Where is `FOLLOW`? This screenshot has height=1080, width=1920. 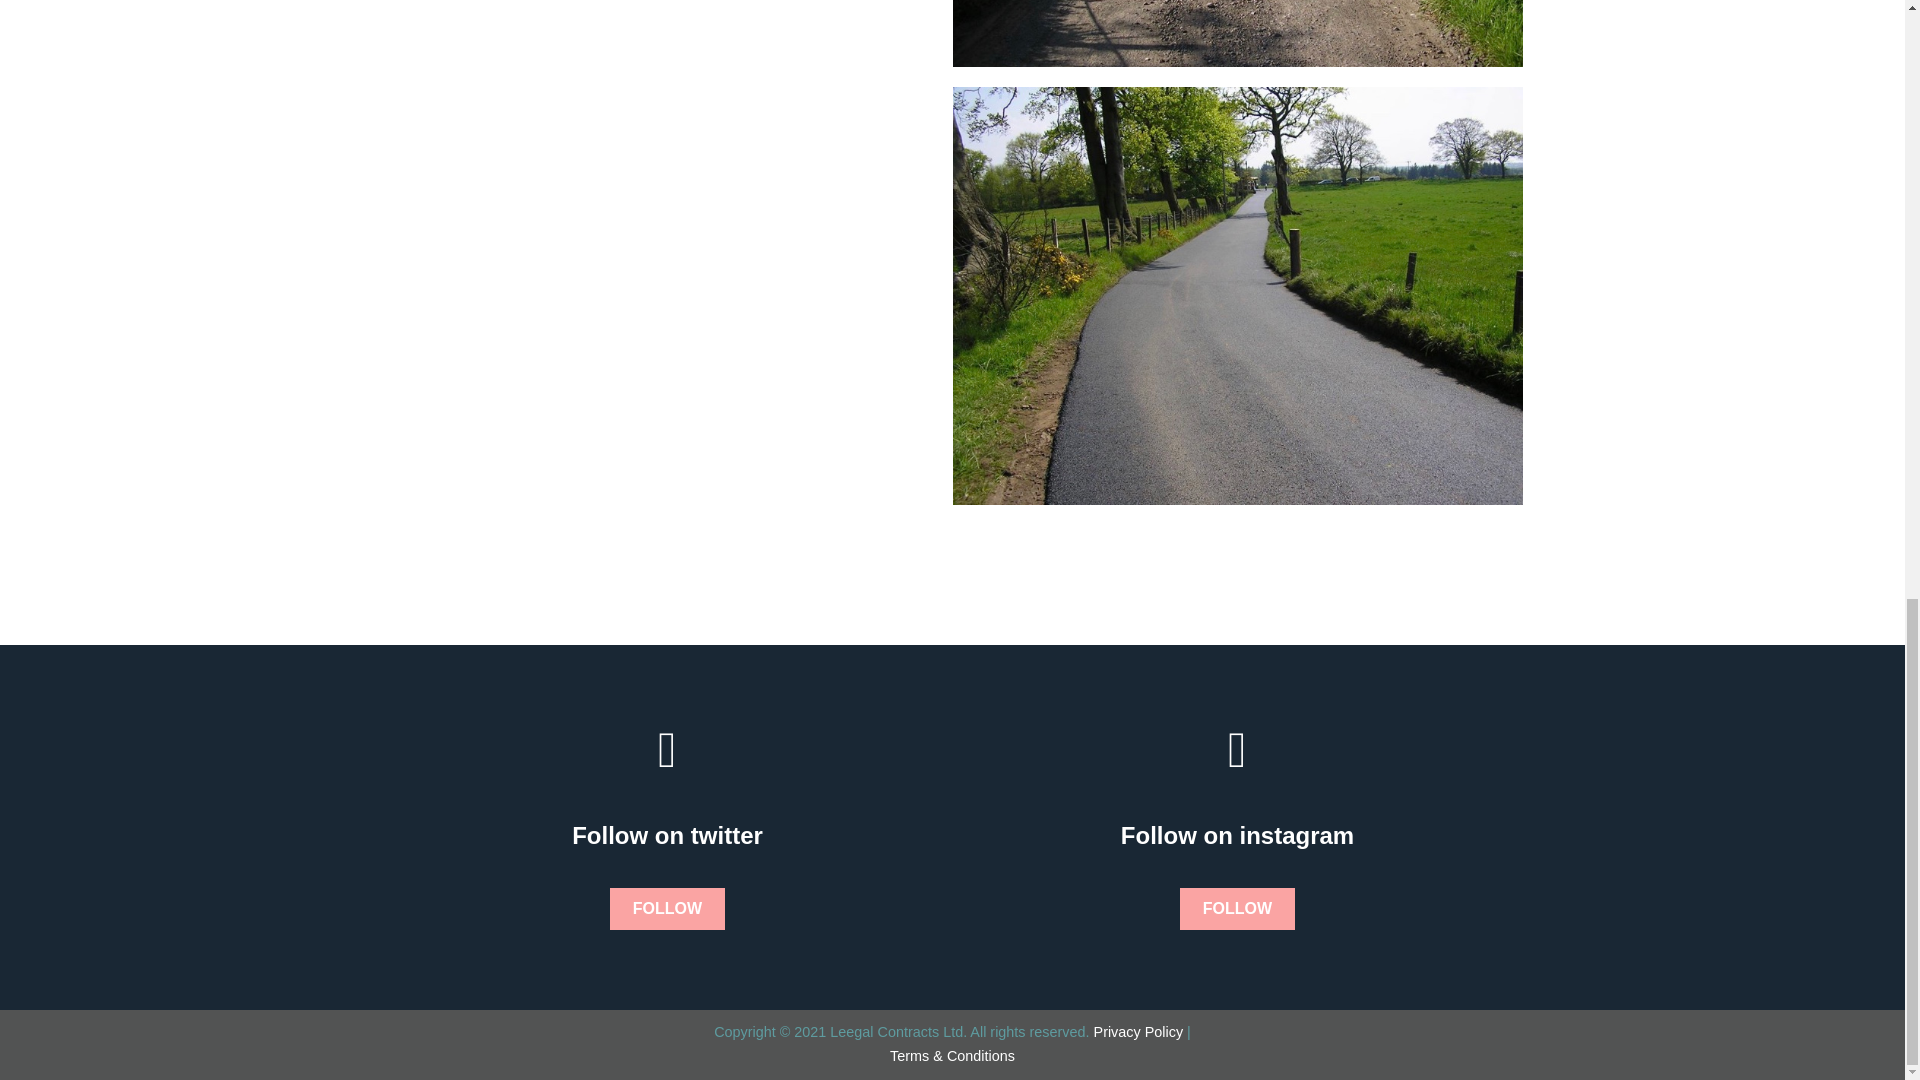 FOLLOW is located at coordinates (1237, 908).